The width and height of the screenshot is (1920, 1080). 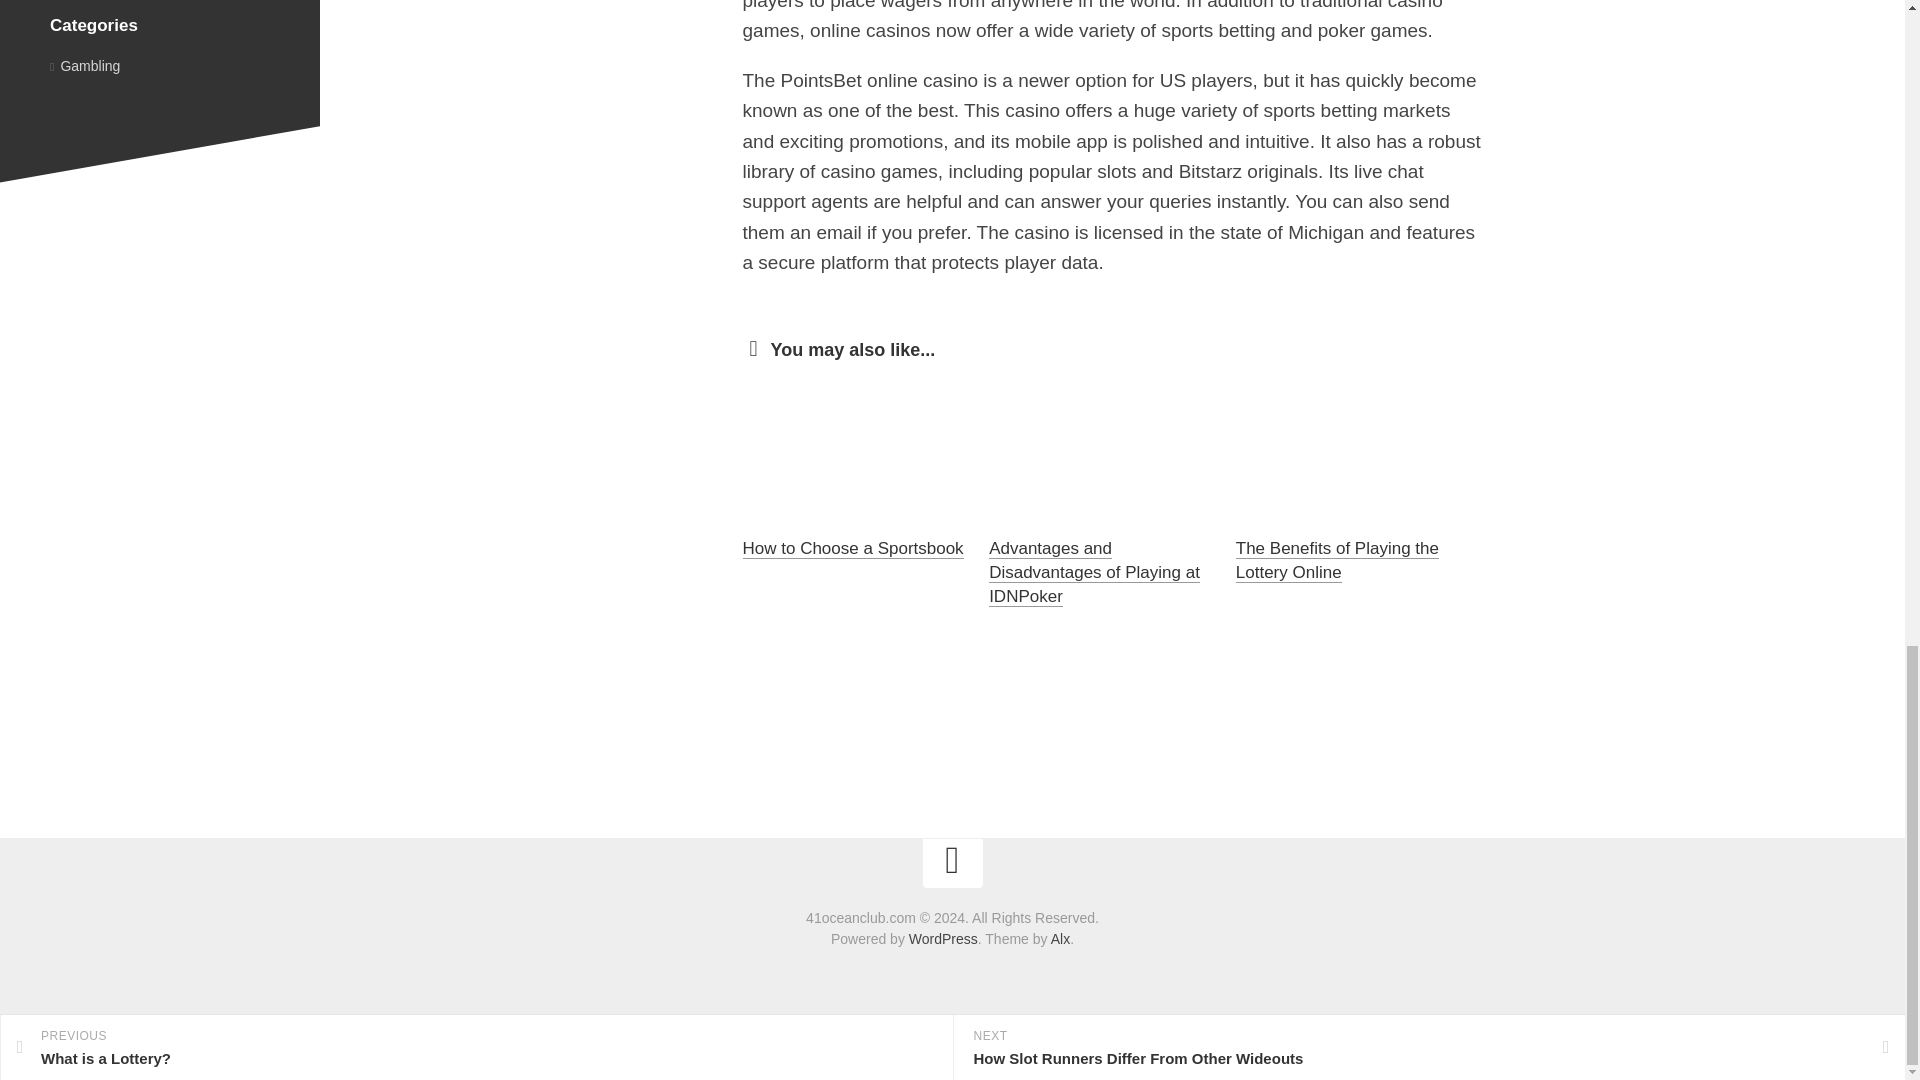 What do you see at coordinates (1094, 572) in the screenshot?
I see `Advantages and Disadvantages of Playing at IDNPoker` at bounding box center [1094, 572].